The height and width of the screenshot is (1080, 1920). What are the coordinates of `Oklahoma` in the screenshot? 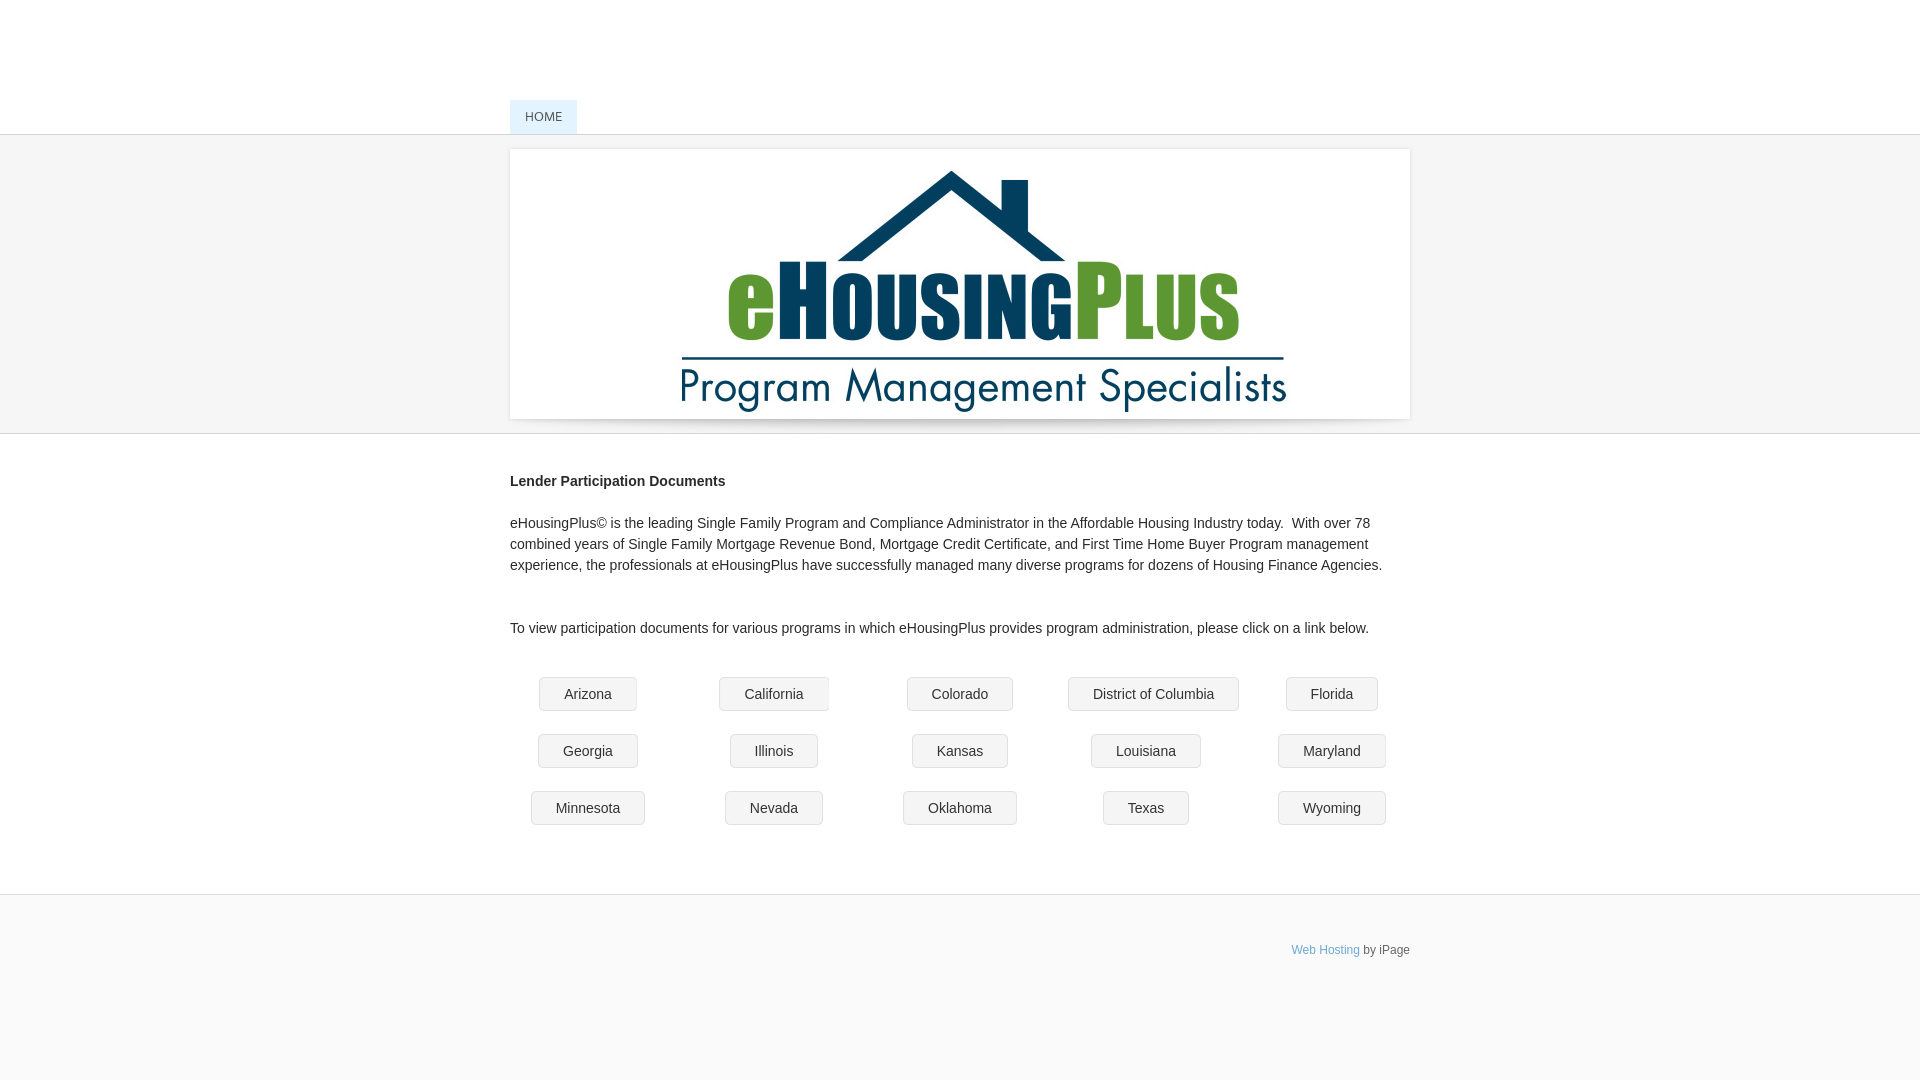 It's located at (960, 808).